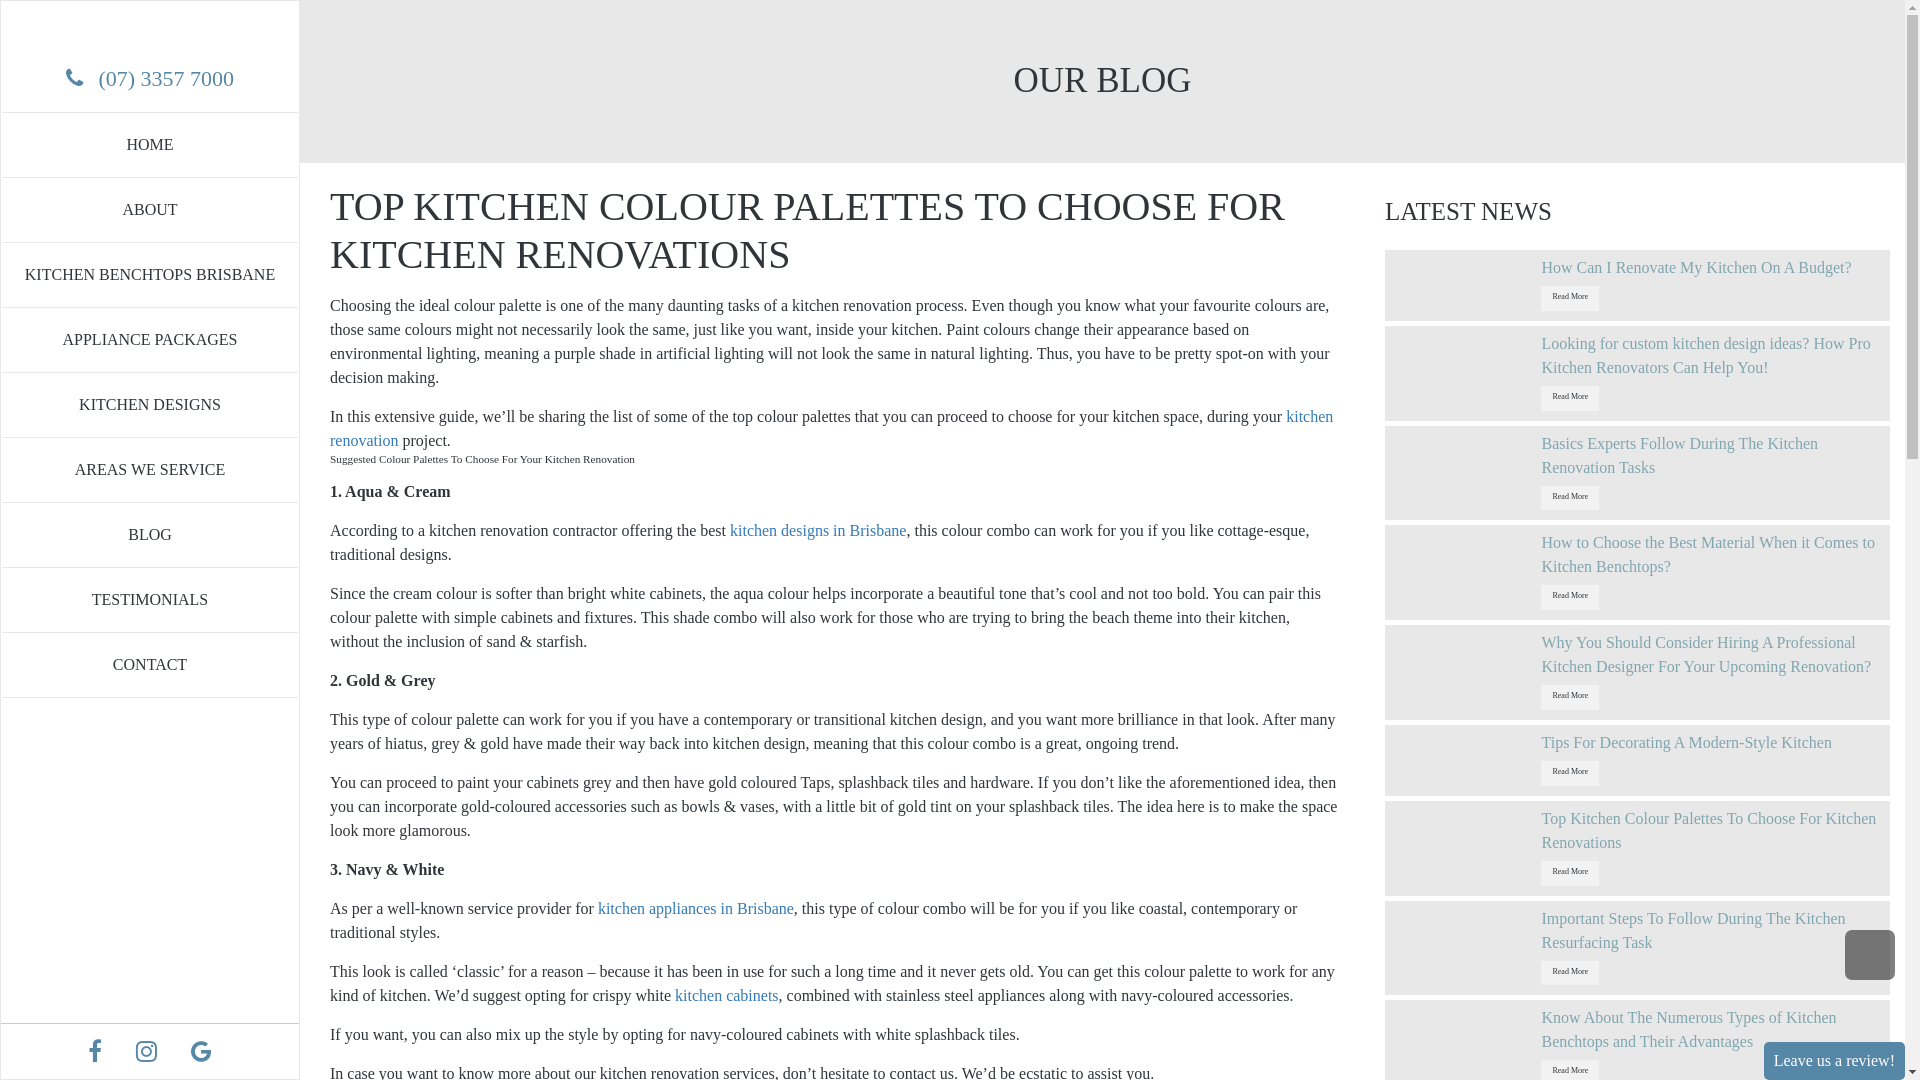 Image resolution: width=1920 pixels, height=1080 pixels. I want to click on KITCHEN BENCHTOPS BRISBANE, so click(150, 274).